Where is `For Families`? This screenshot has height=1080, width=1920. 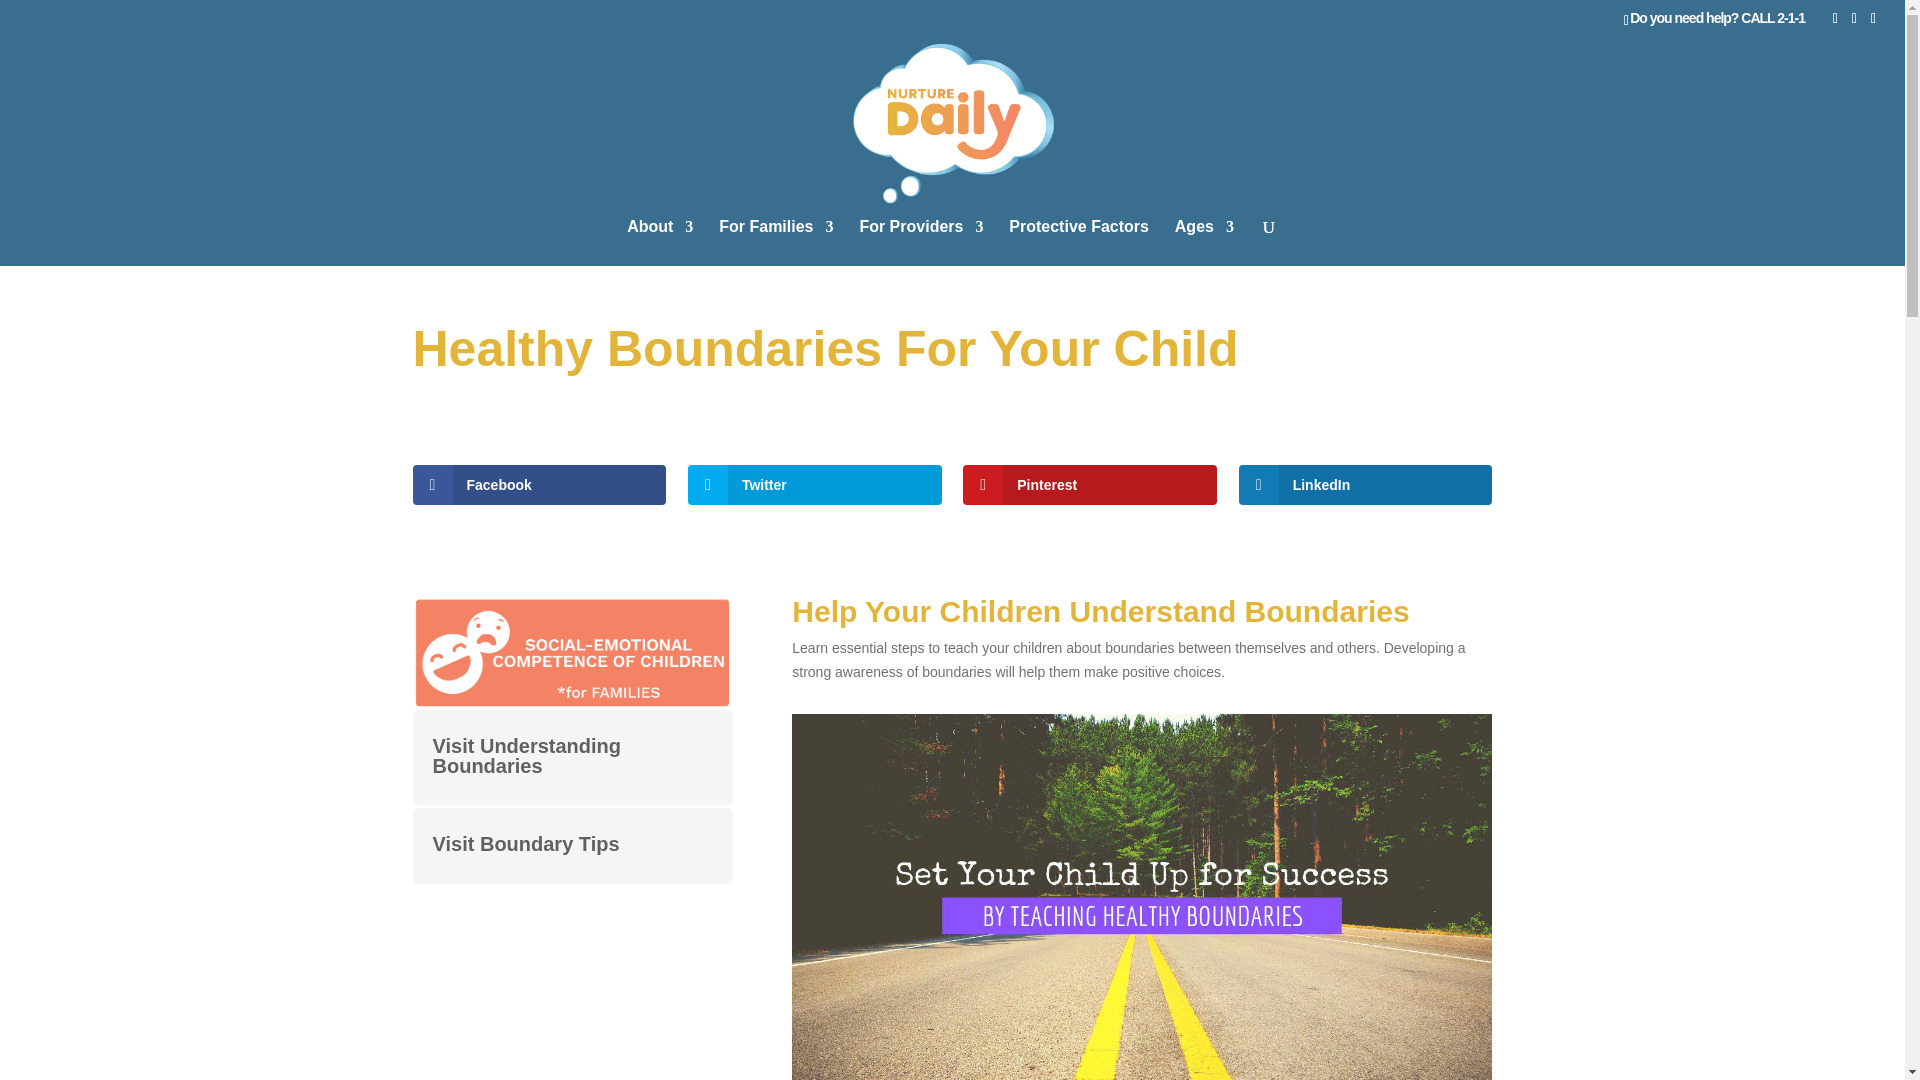
For Families is located at coordinates (776, 242).